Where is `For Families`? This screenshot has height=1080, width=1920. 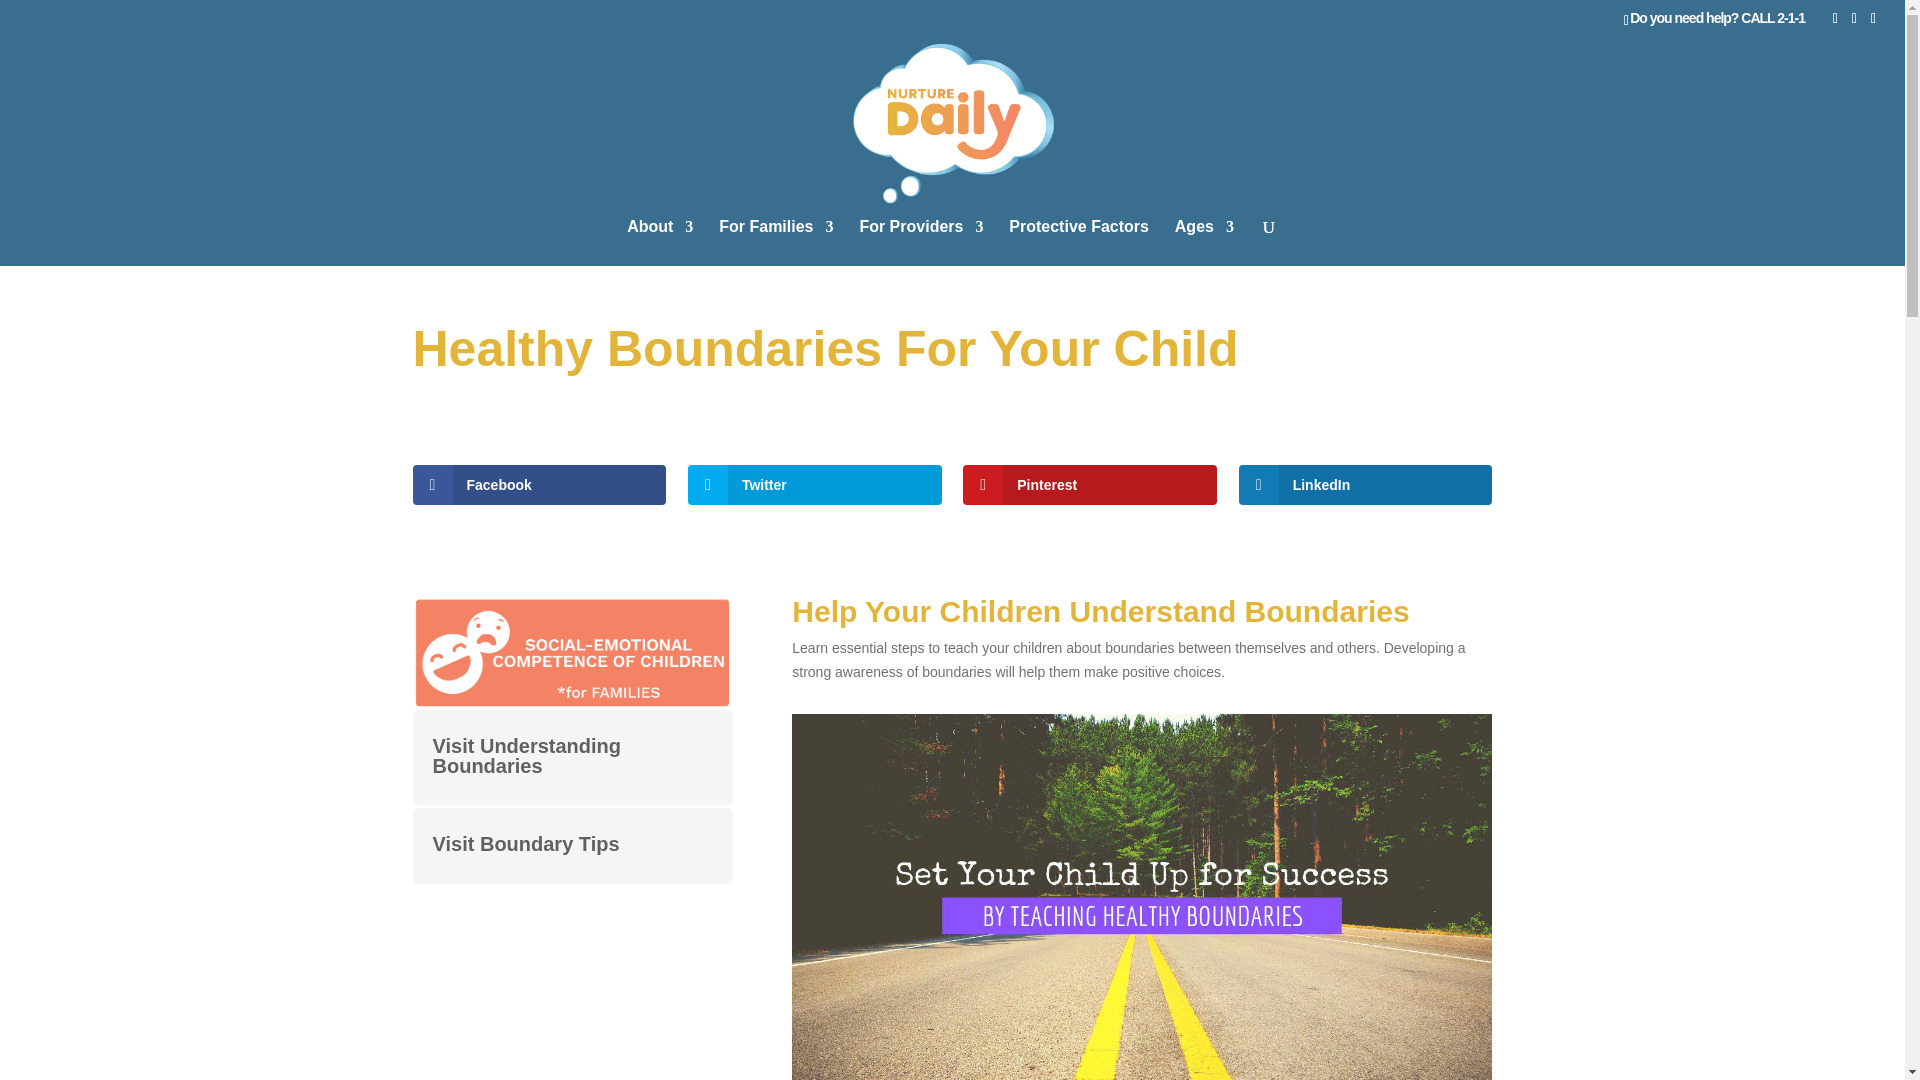
For Families is located at coordinates (776, 242).